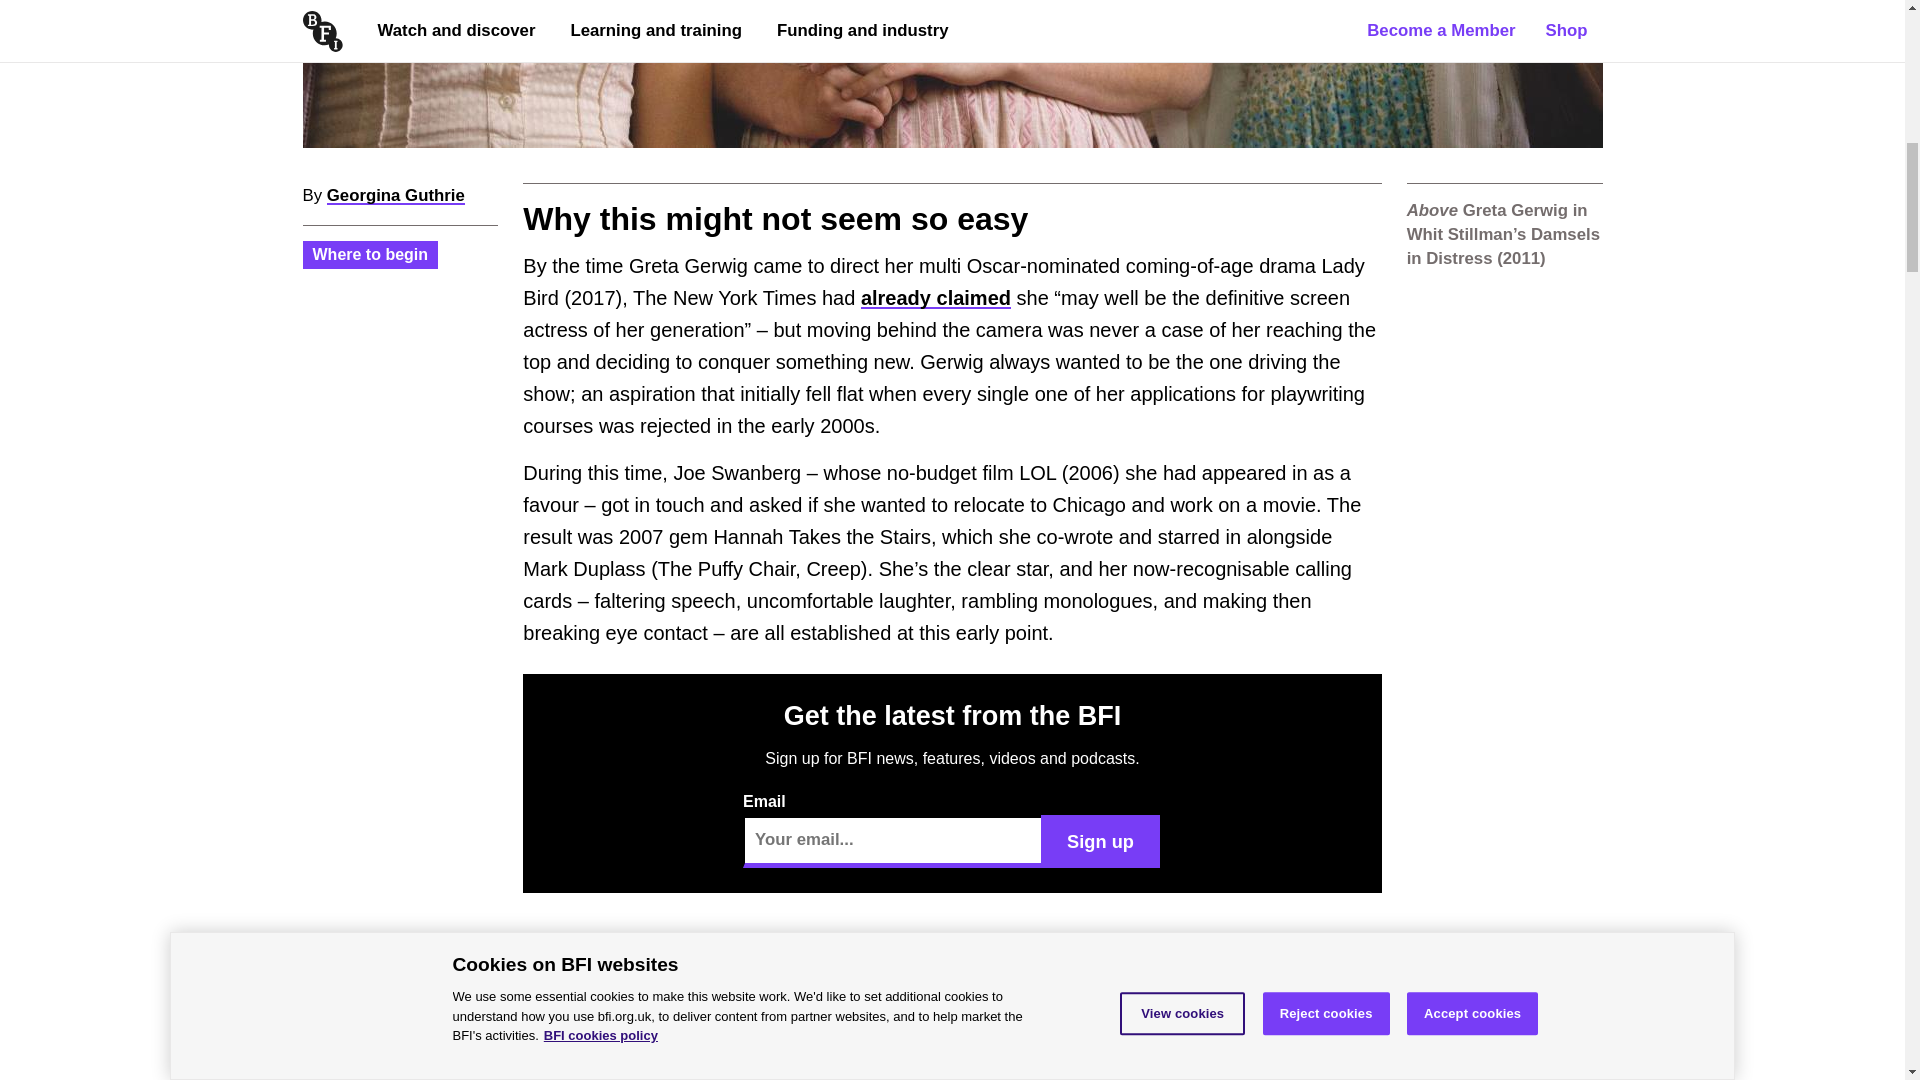 The height and width of the screenshot is (1080, 1920). I want to click on Where to begin, so click(370, 254).